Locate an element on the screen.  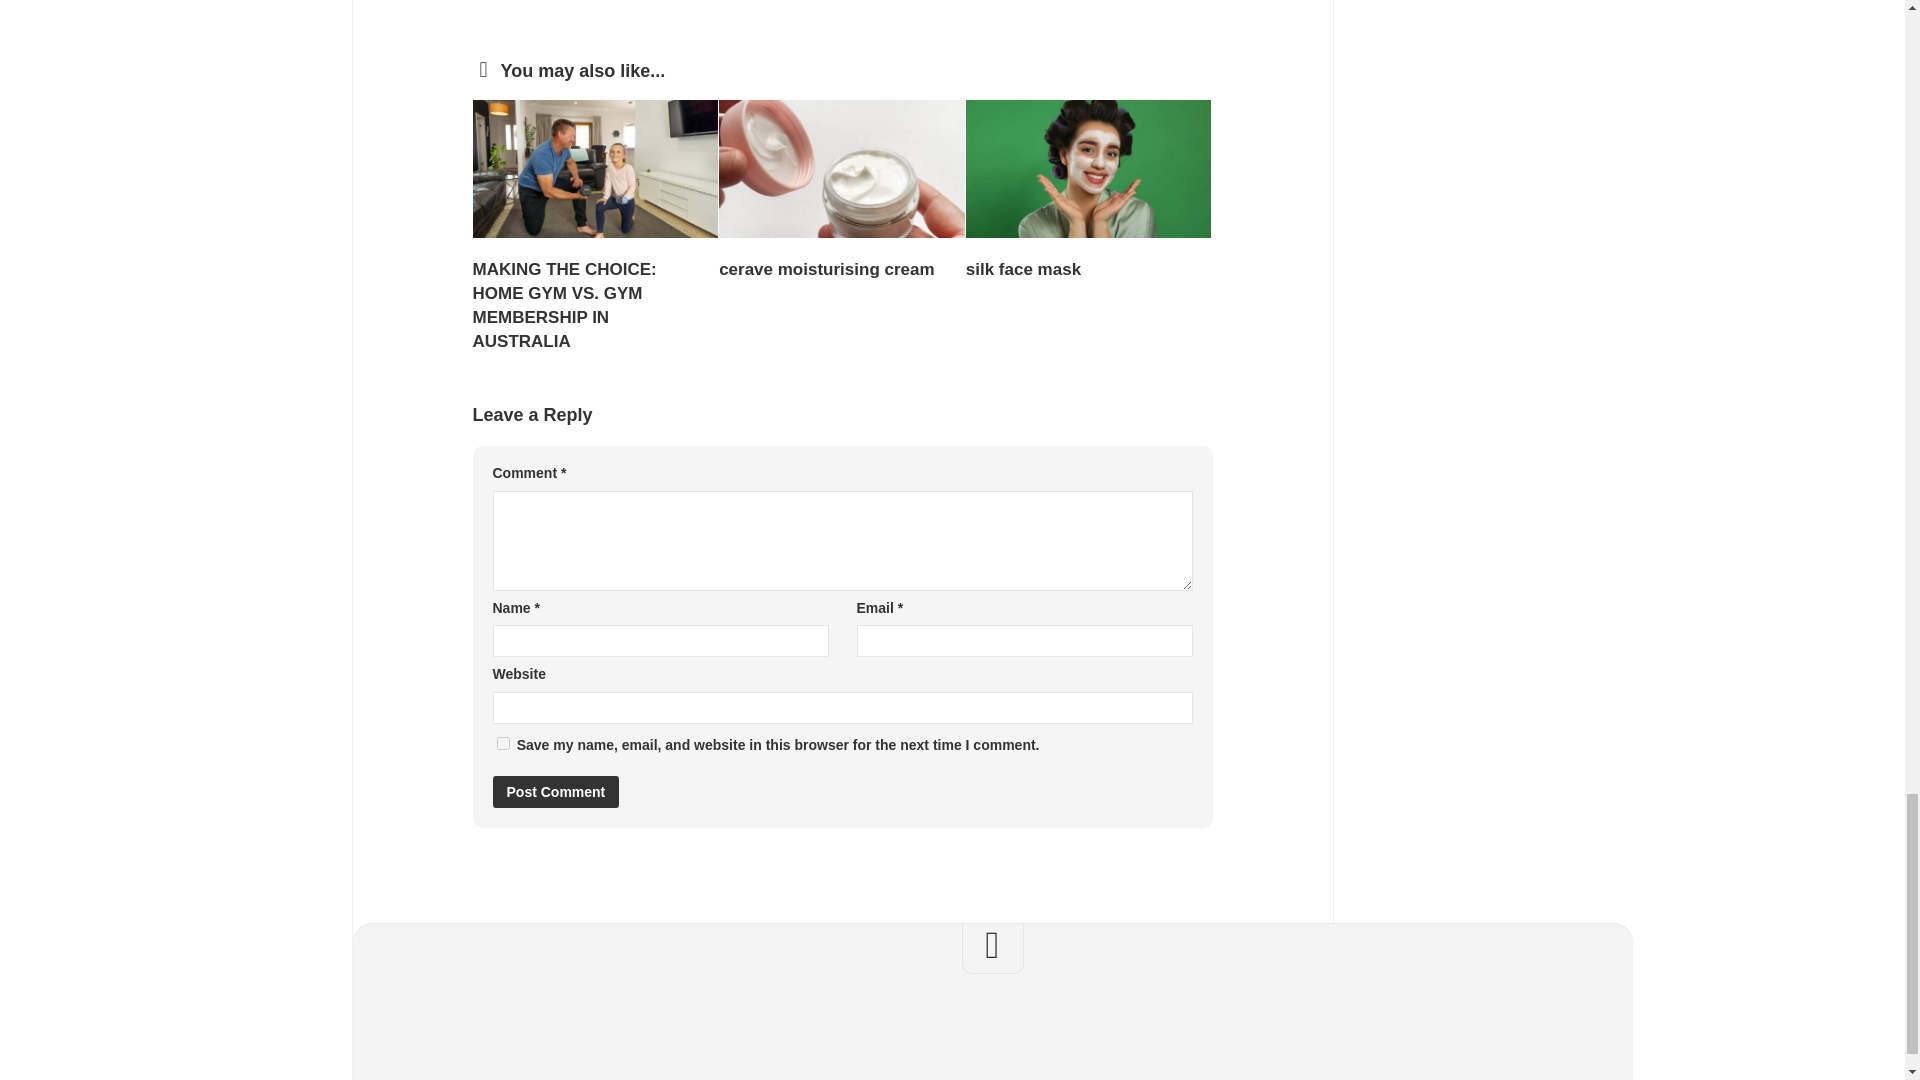
yes is located at coordinates (502, 742).